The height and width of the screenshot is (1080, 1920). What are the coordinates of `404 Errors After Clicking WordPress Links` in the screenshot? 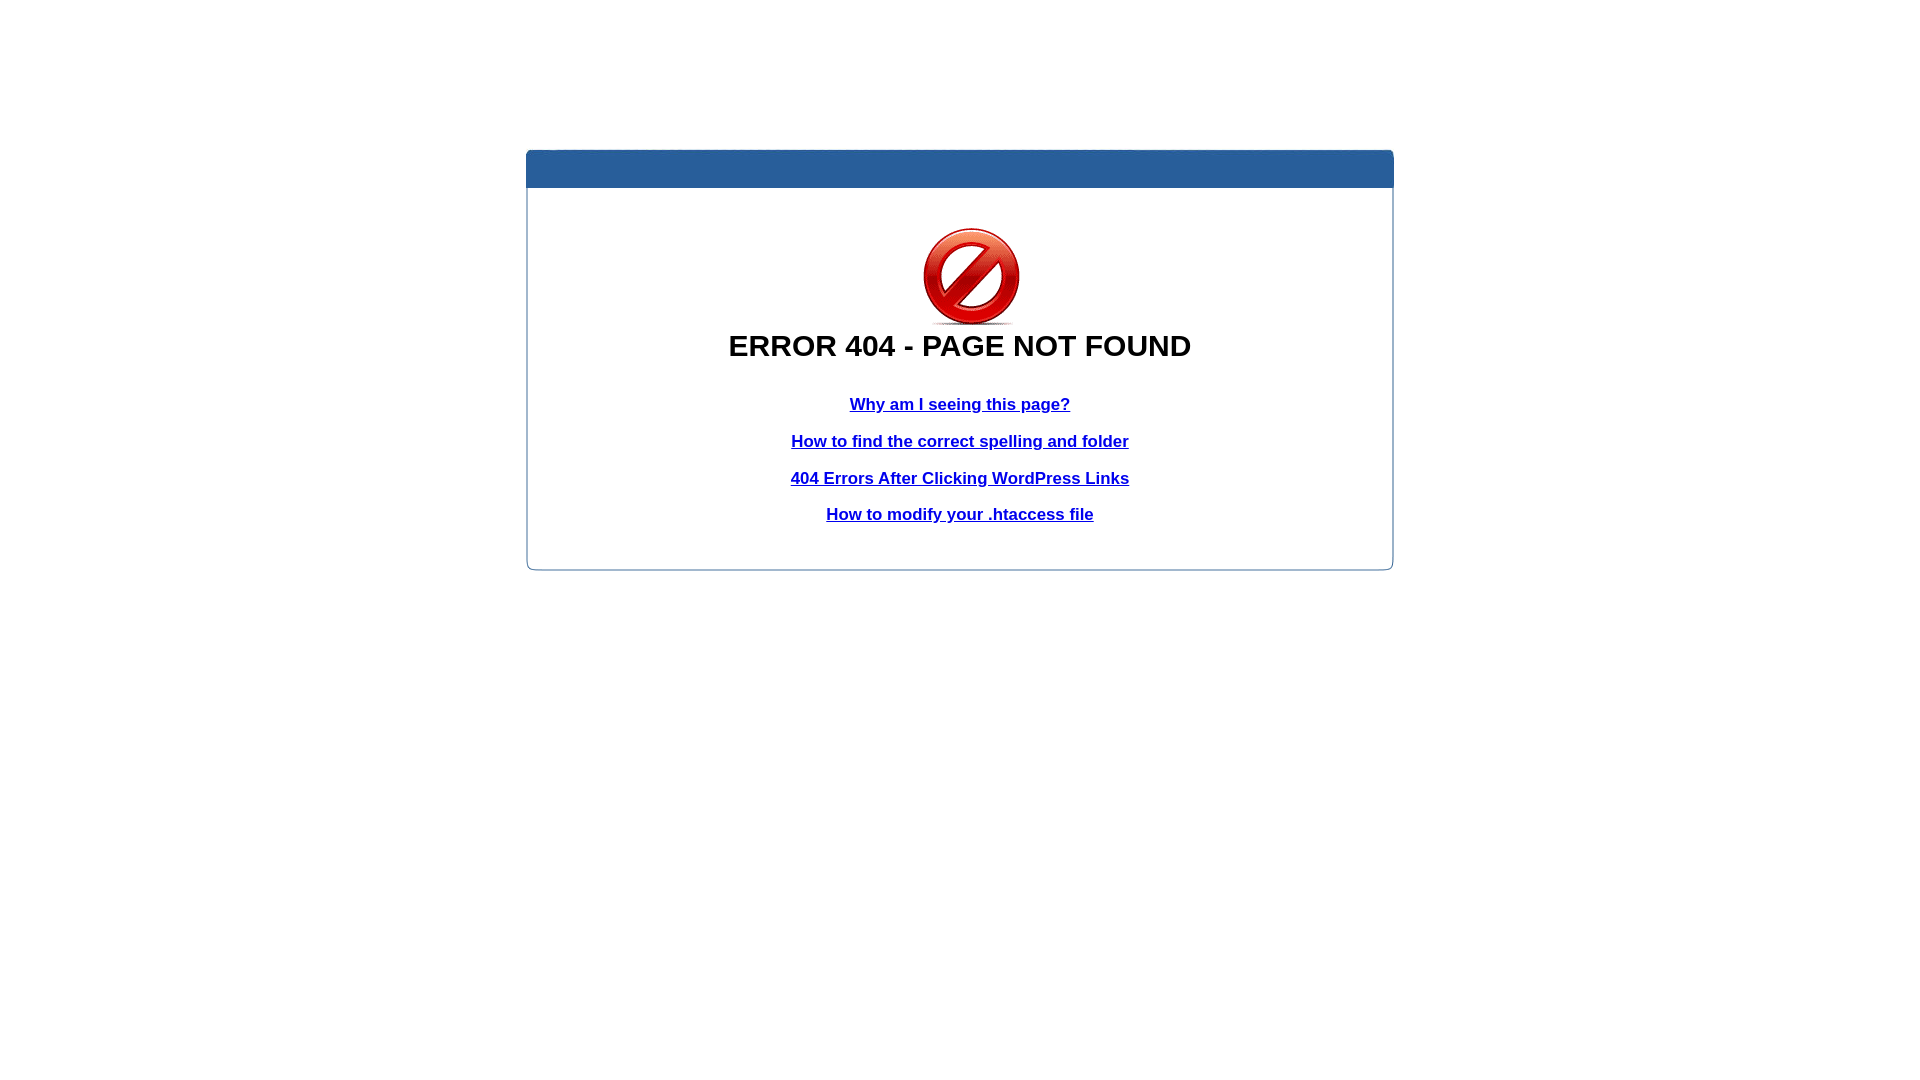 It's located at (960, 478).